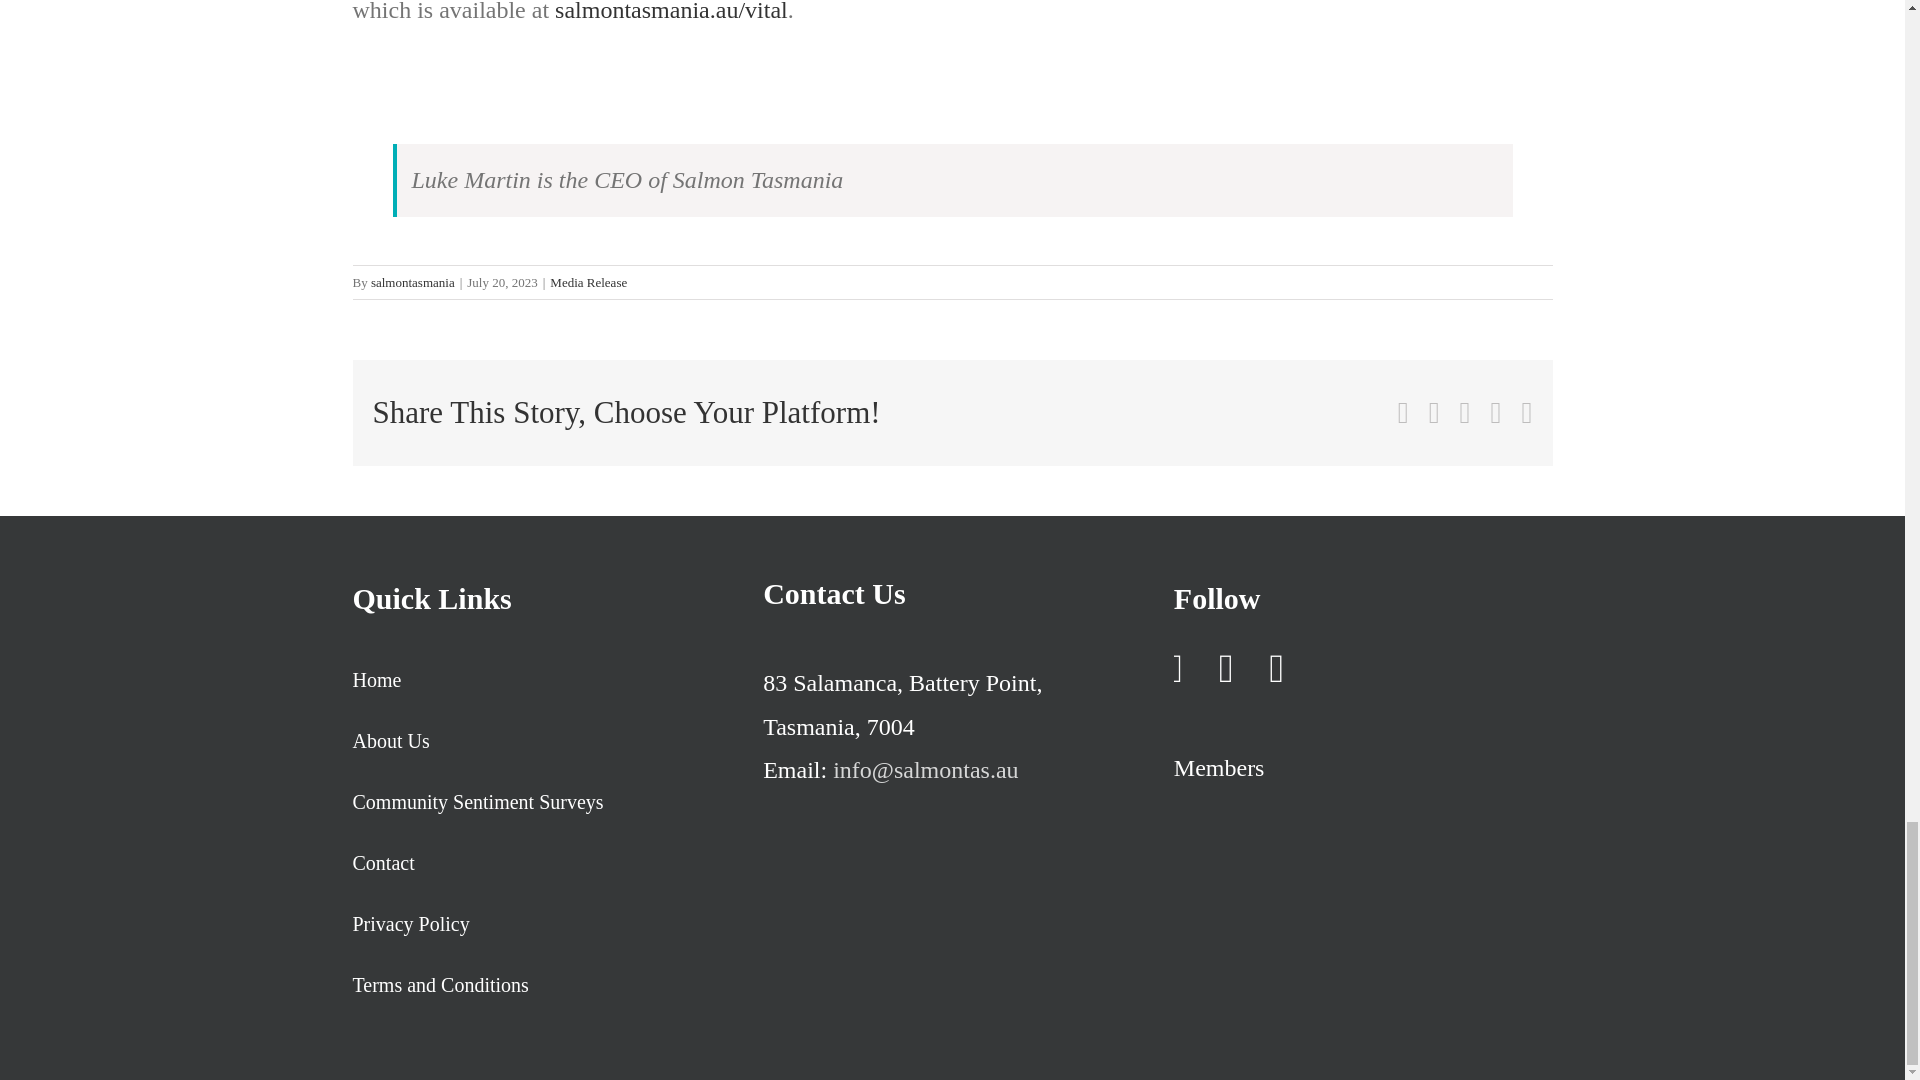 This screenshot has width=1920, height=1080. What do you see at coordinates (540, 741) in the screenshot?
I see `About Us` at bounding box center [540, 741].